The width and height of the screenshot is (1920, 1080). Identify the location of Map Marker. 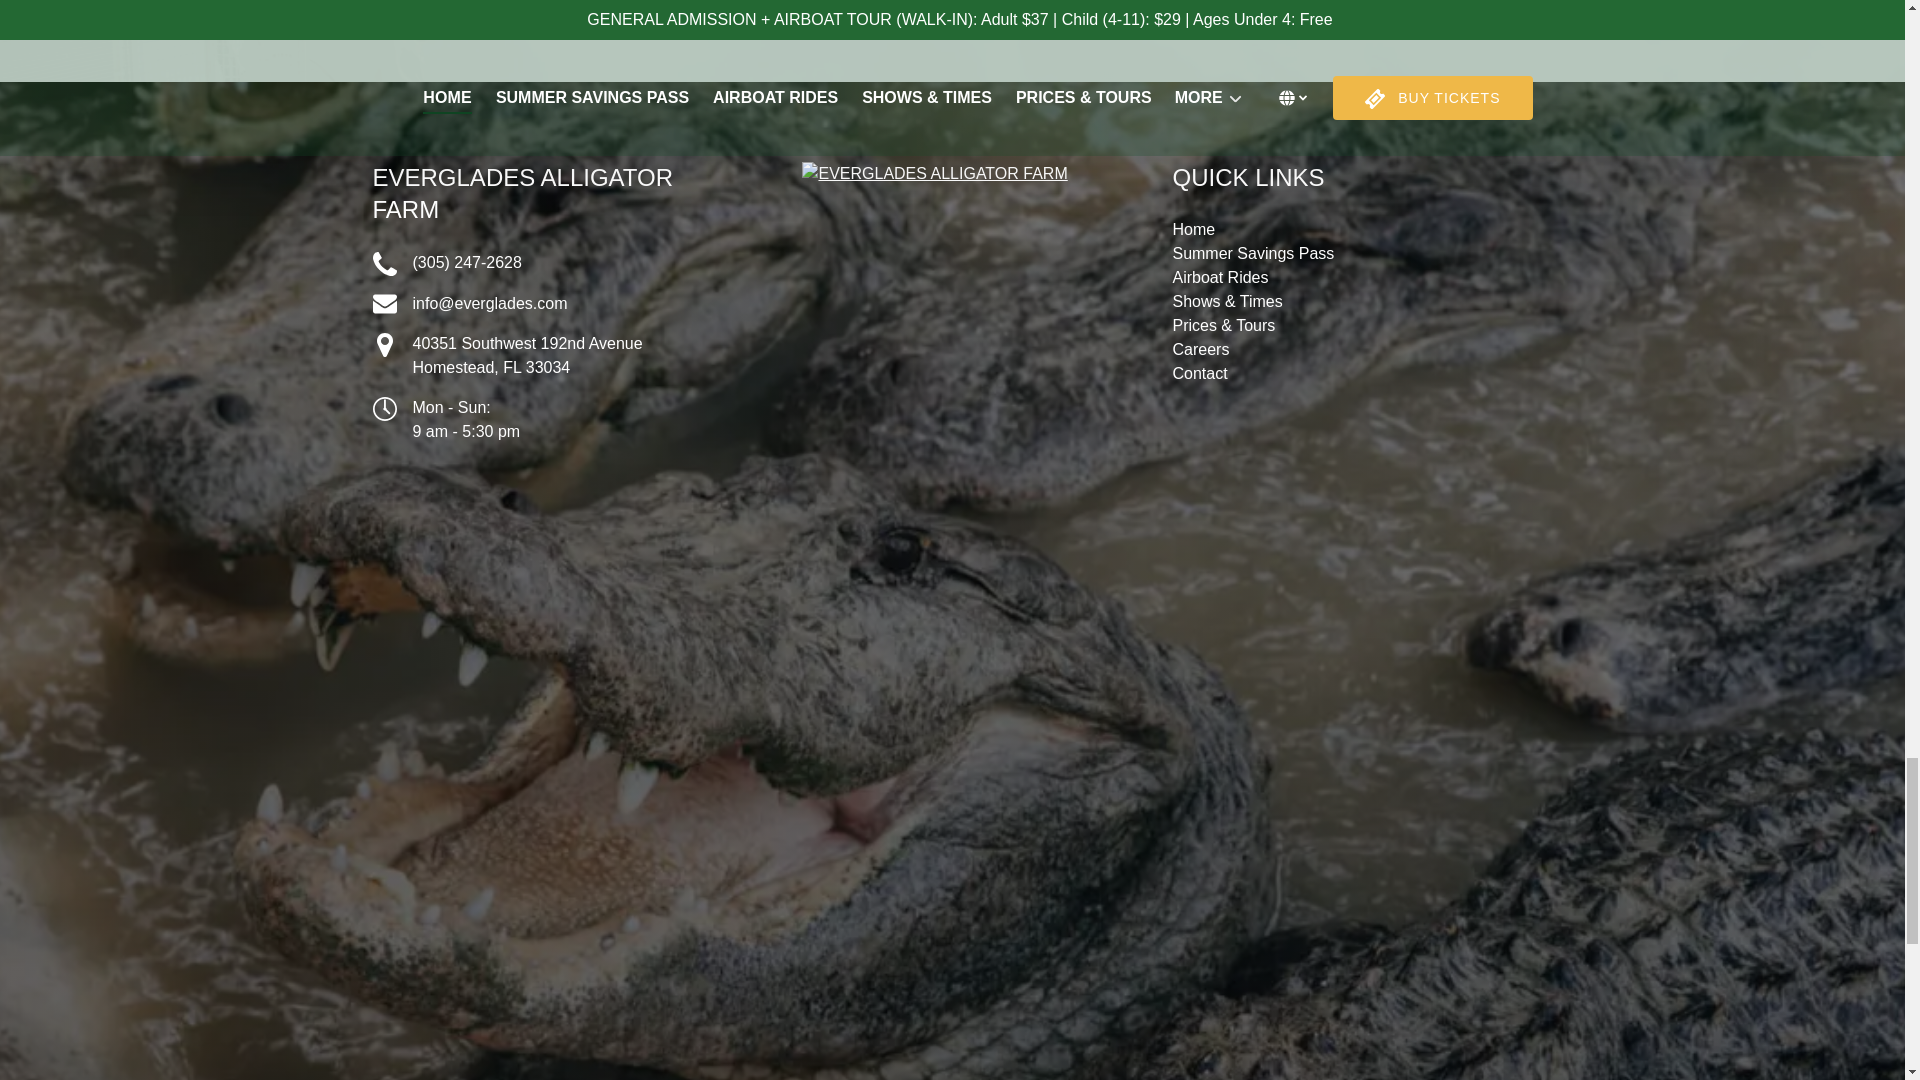
(384, 344).